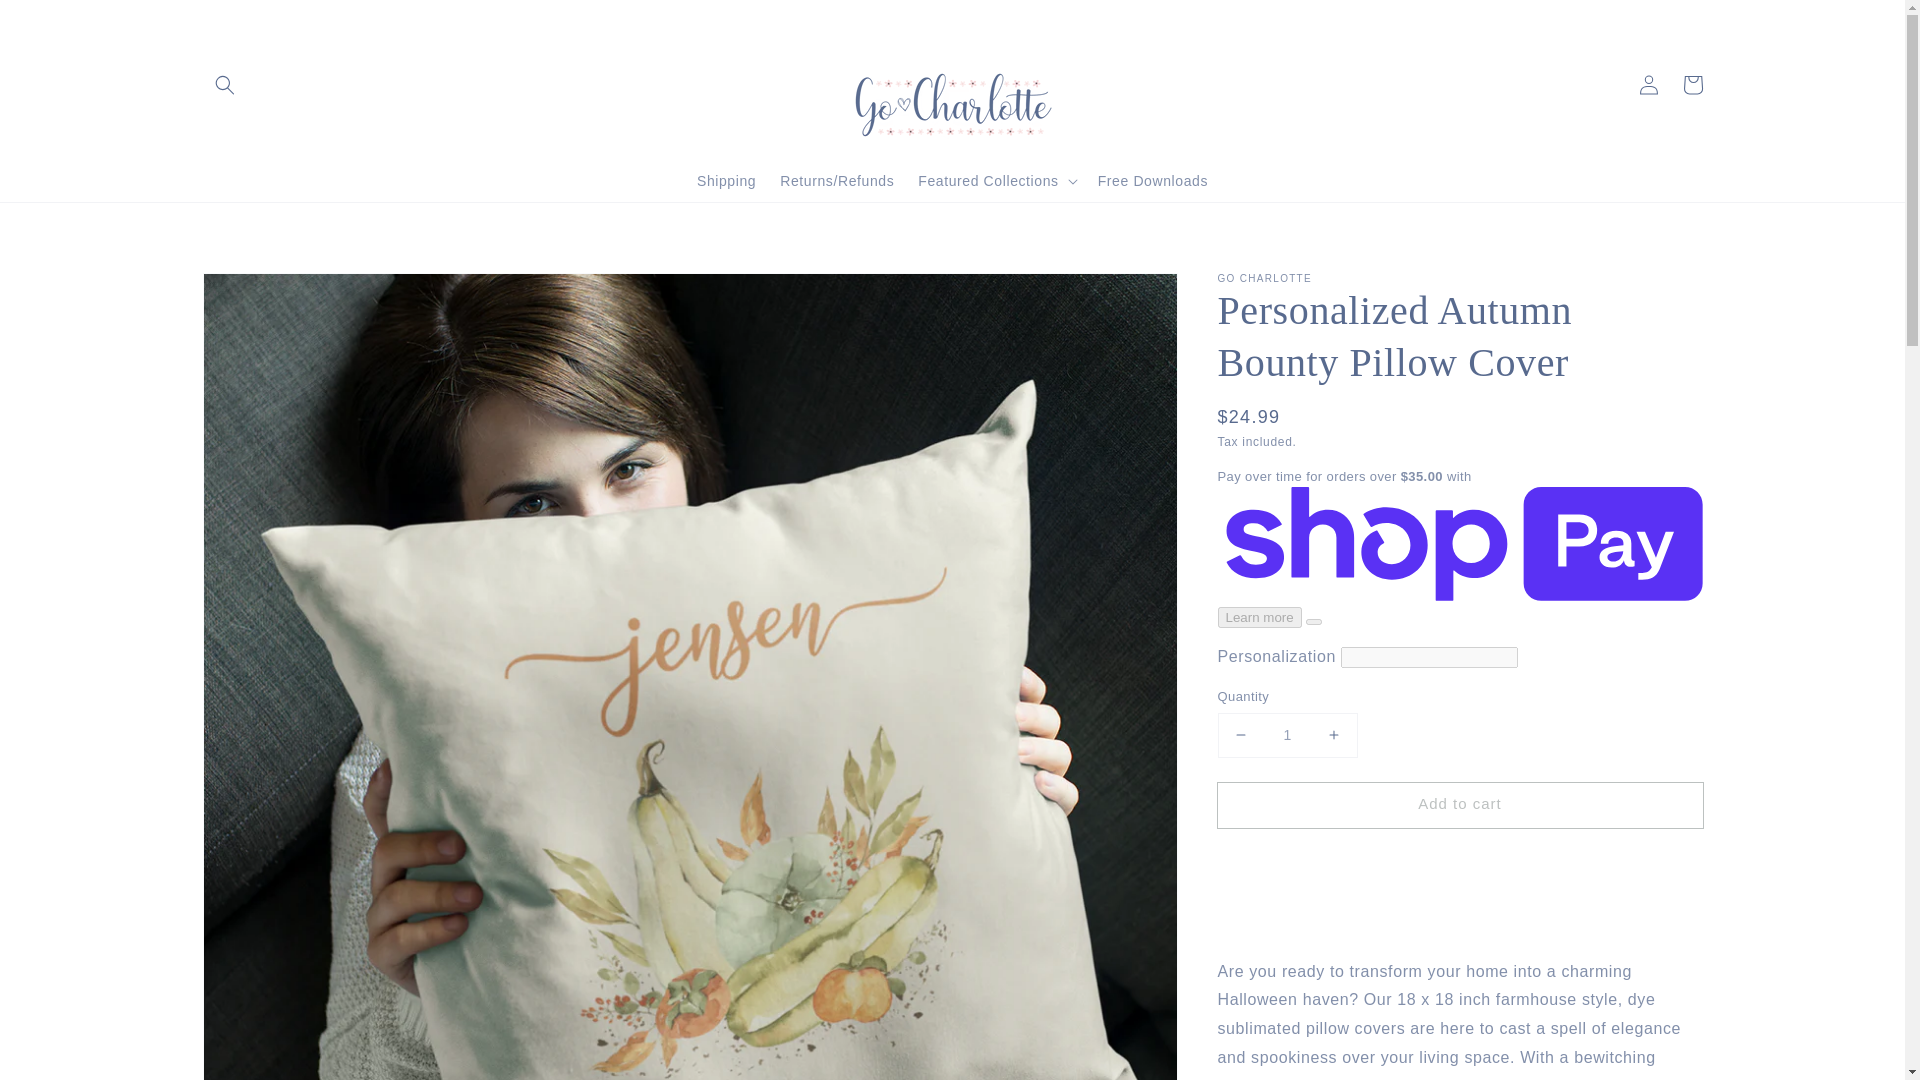  Describe the element at coordinates (726, 180) in the screenshot. I see `Shipping` at that location.